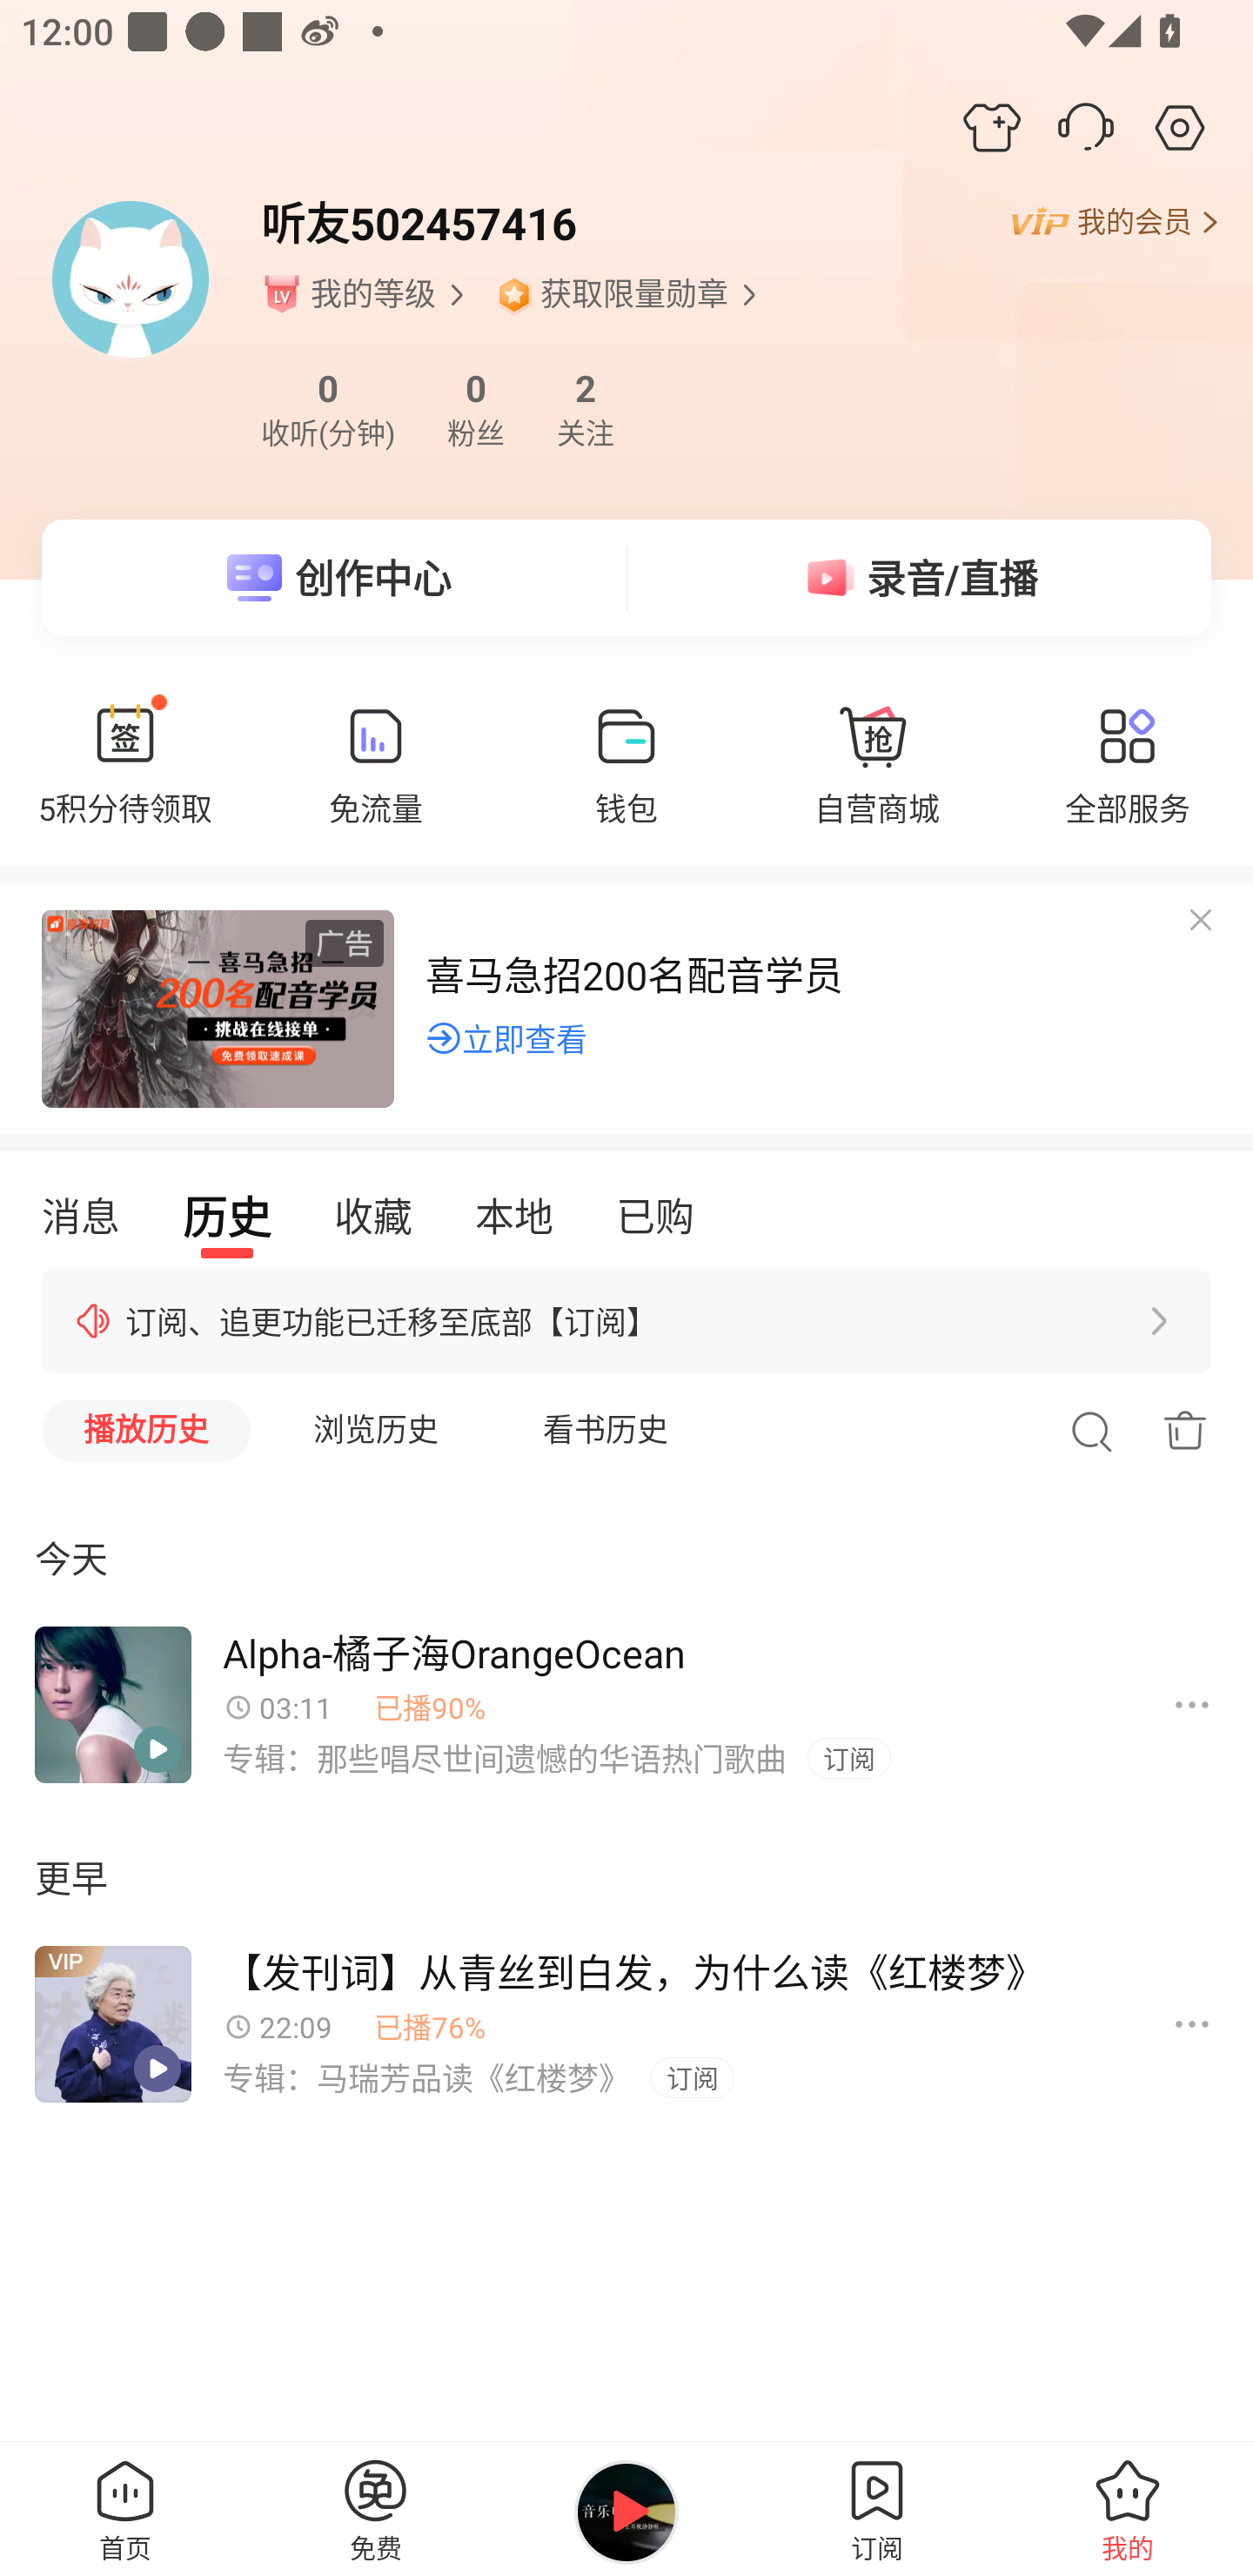 The image size is (1253, 2576). I want to click on 看书历史, so click(606, 1431).